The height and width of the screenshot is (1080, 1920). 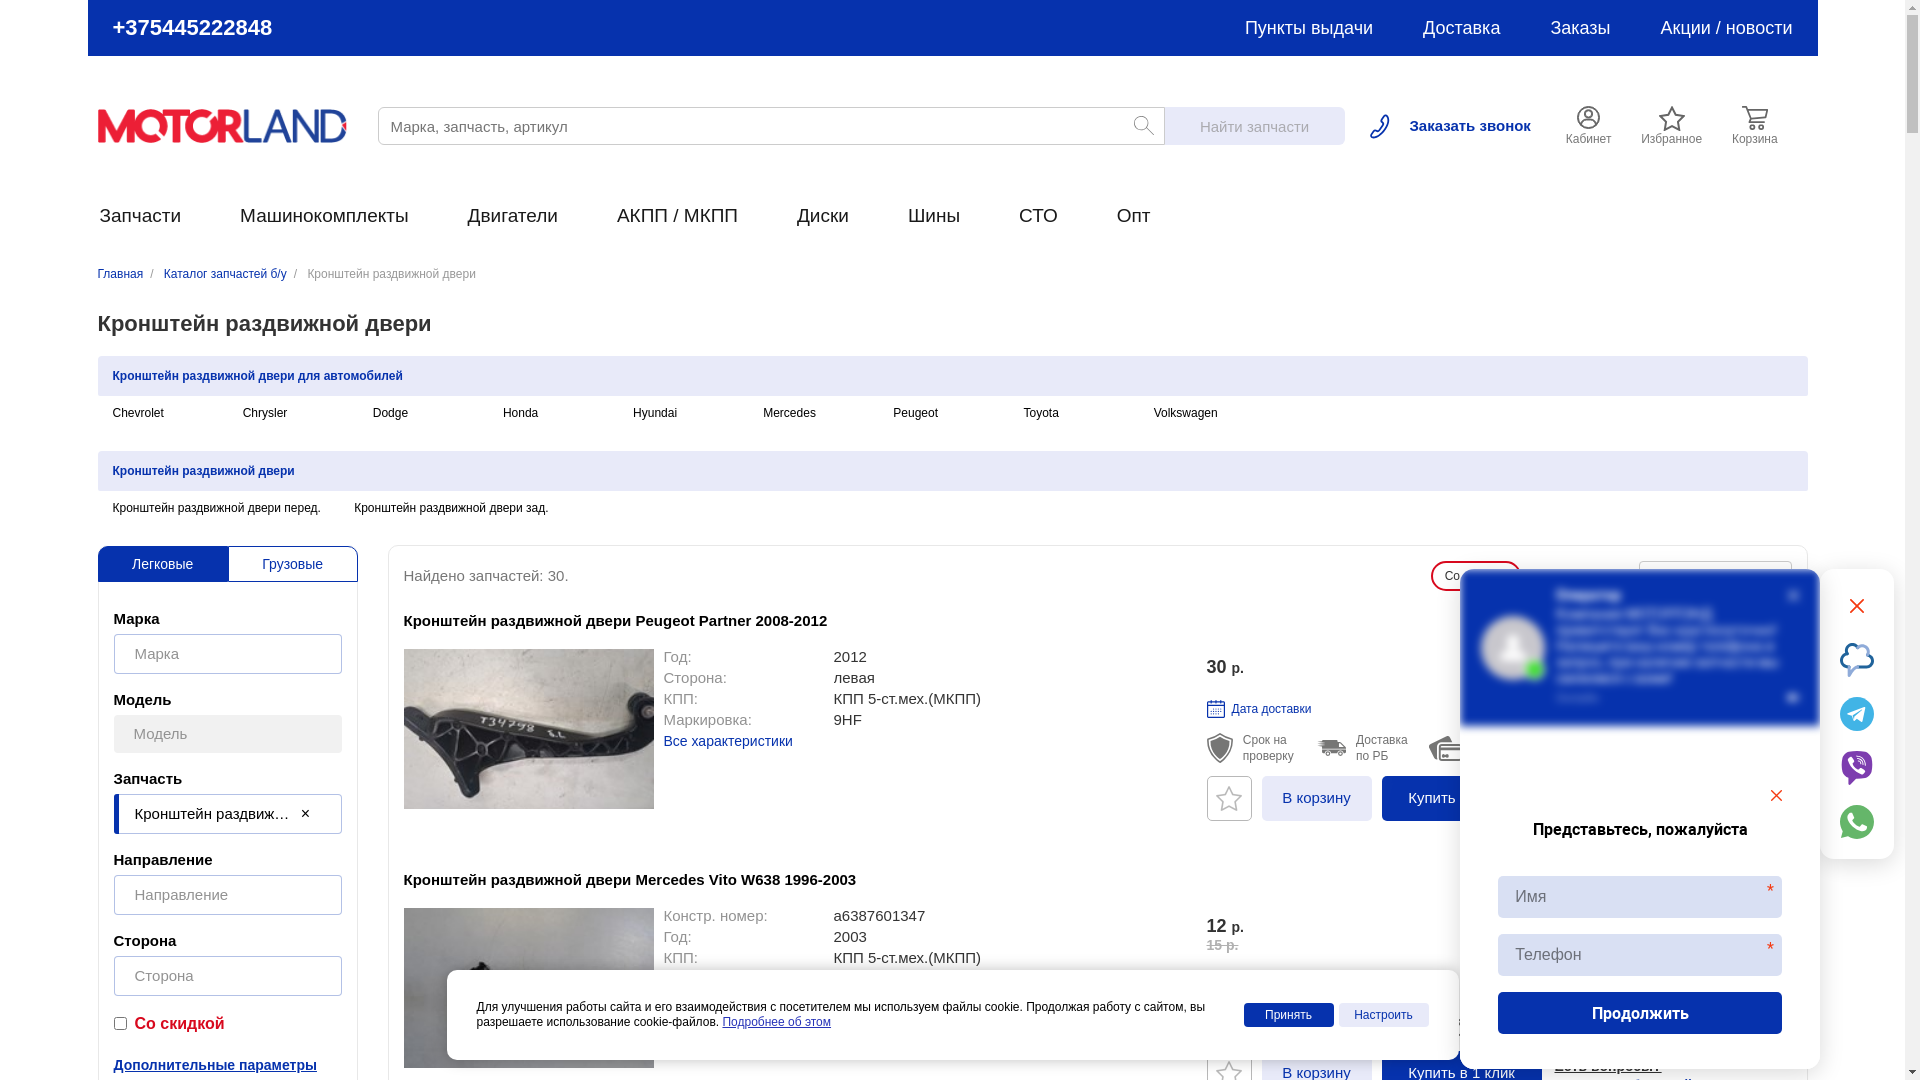 What do you see at coordinates (390, 413) in the screenshot?
I see `Dodge` at bounding box center [390, 413].